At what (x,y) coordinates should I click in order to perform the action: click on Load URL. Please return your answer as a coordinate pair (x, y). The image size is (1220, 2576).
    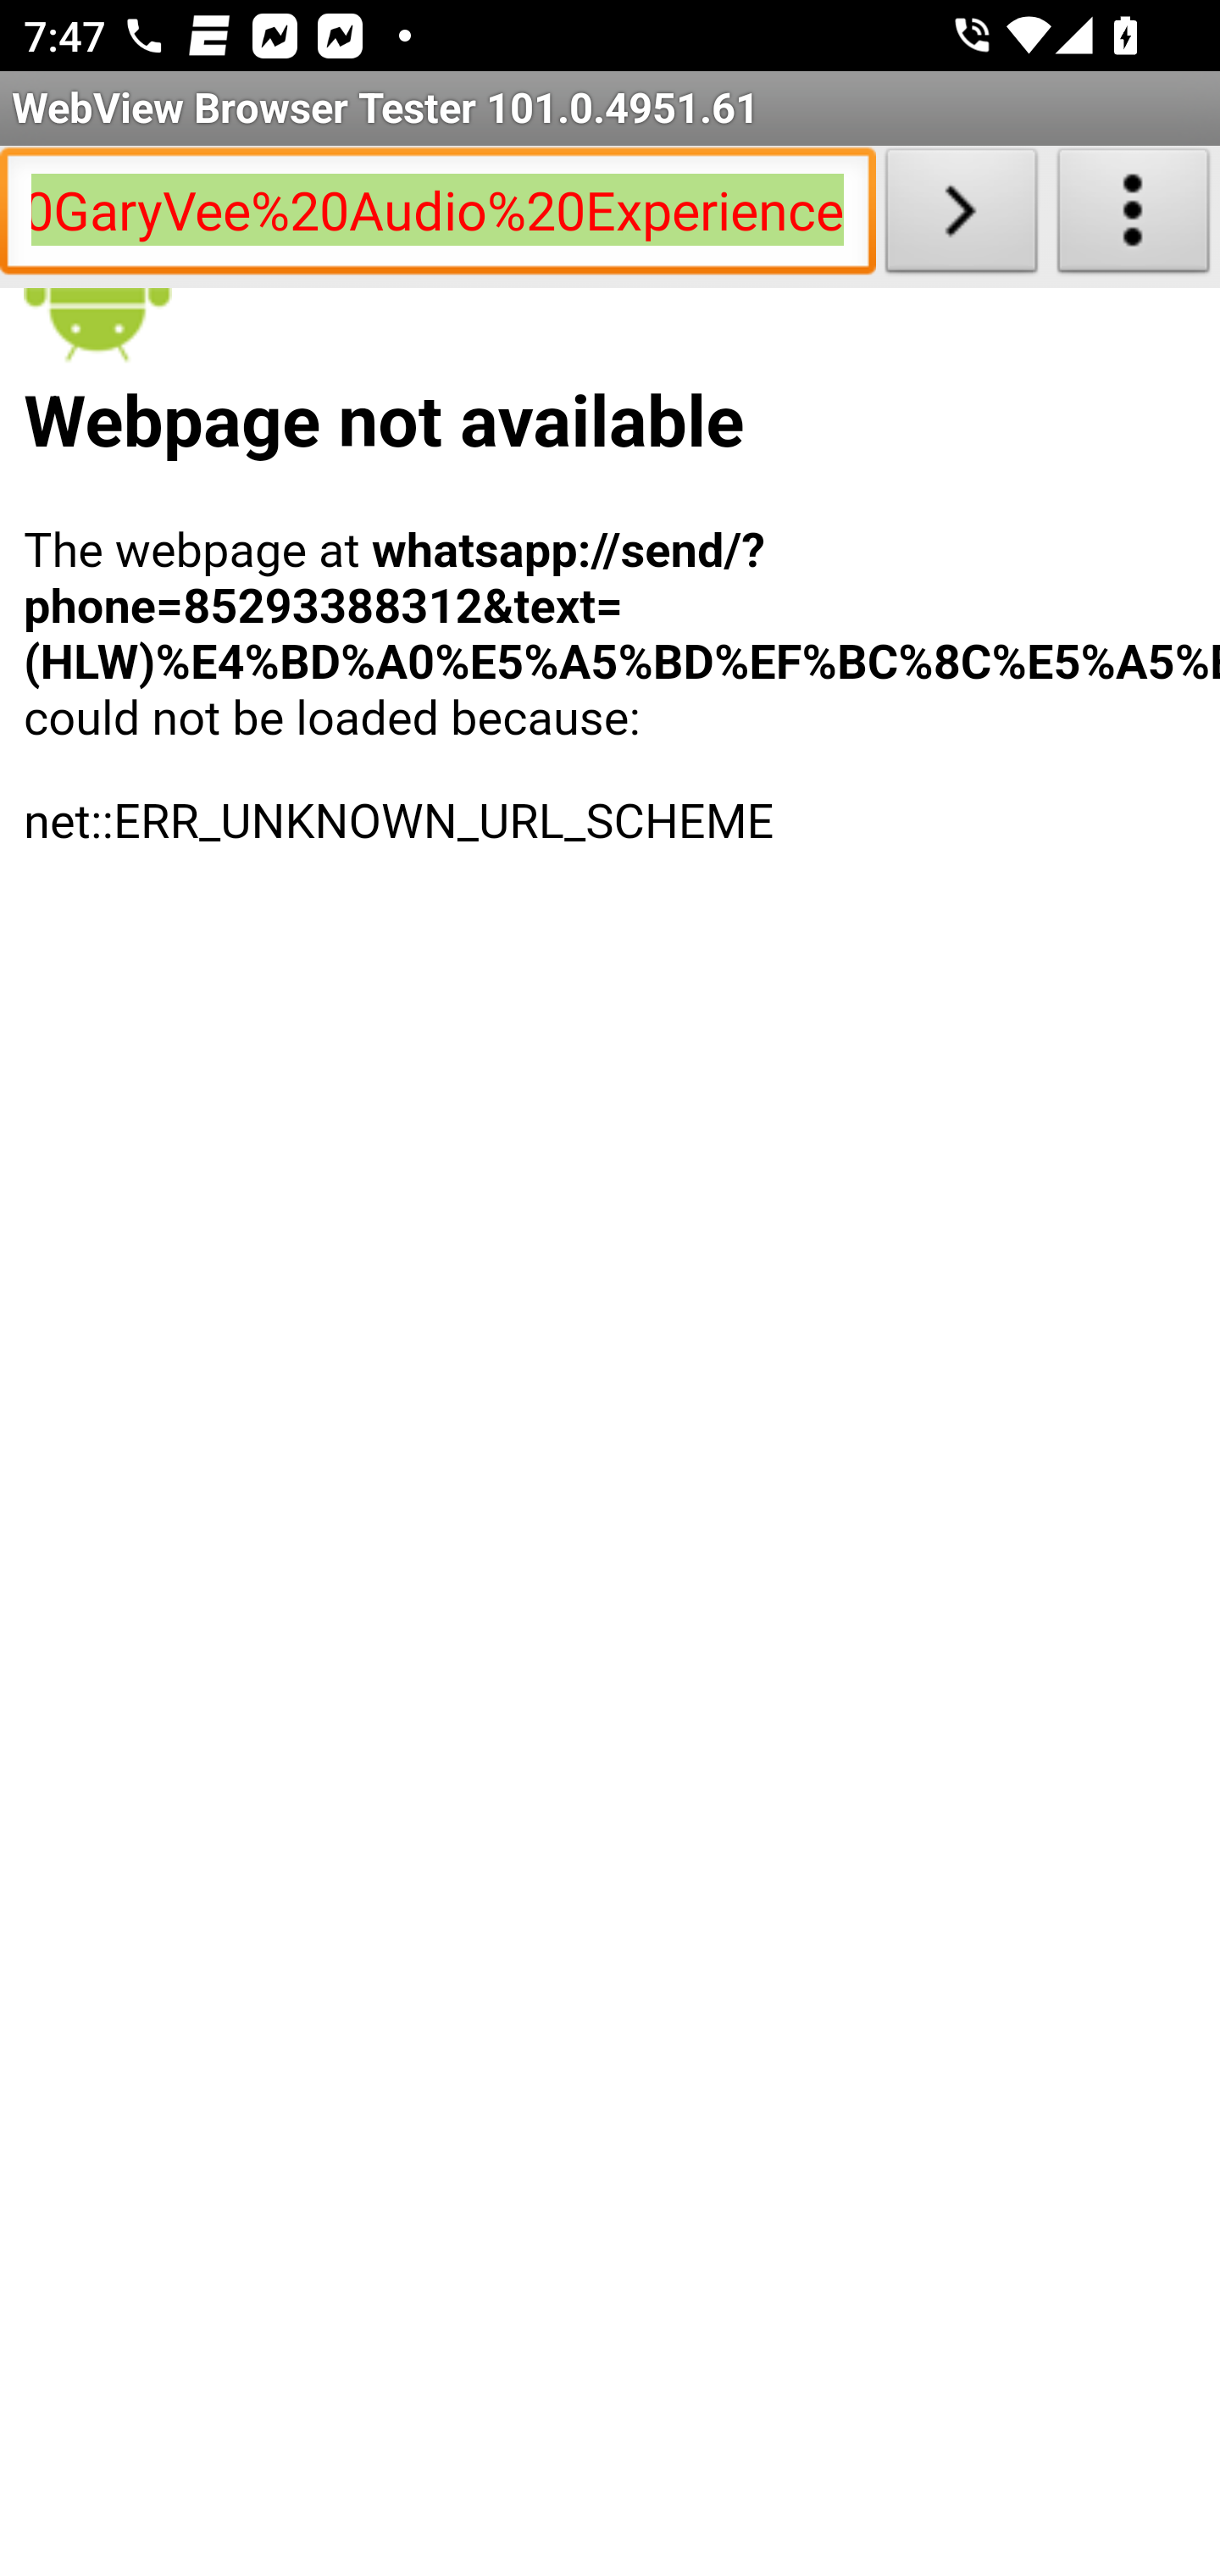
    Looking at the image, I should click on (961, 217).